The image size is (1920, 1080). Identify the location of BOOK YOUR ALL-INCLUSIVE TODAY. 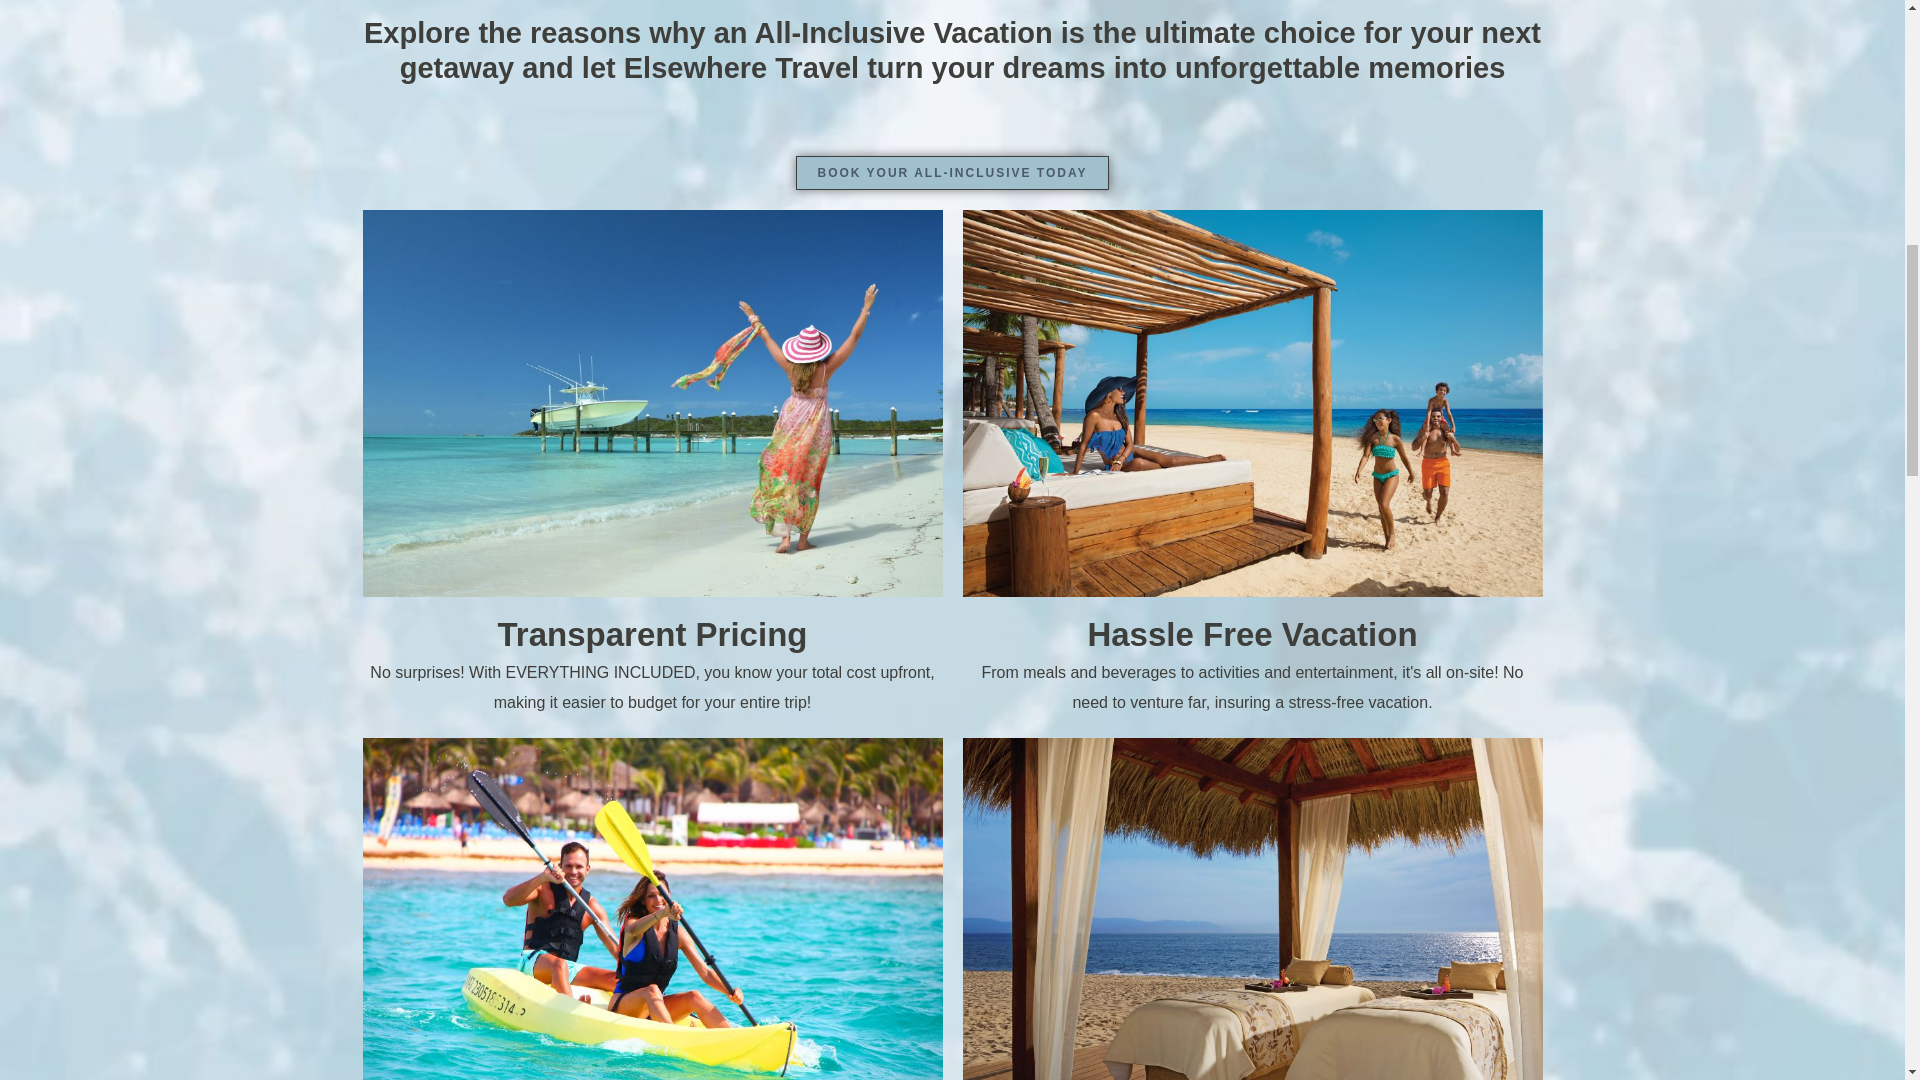
(952, 172).